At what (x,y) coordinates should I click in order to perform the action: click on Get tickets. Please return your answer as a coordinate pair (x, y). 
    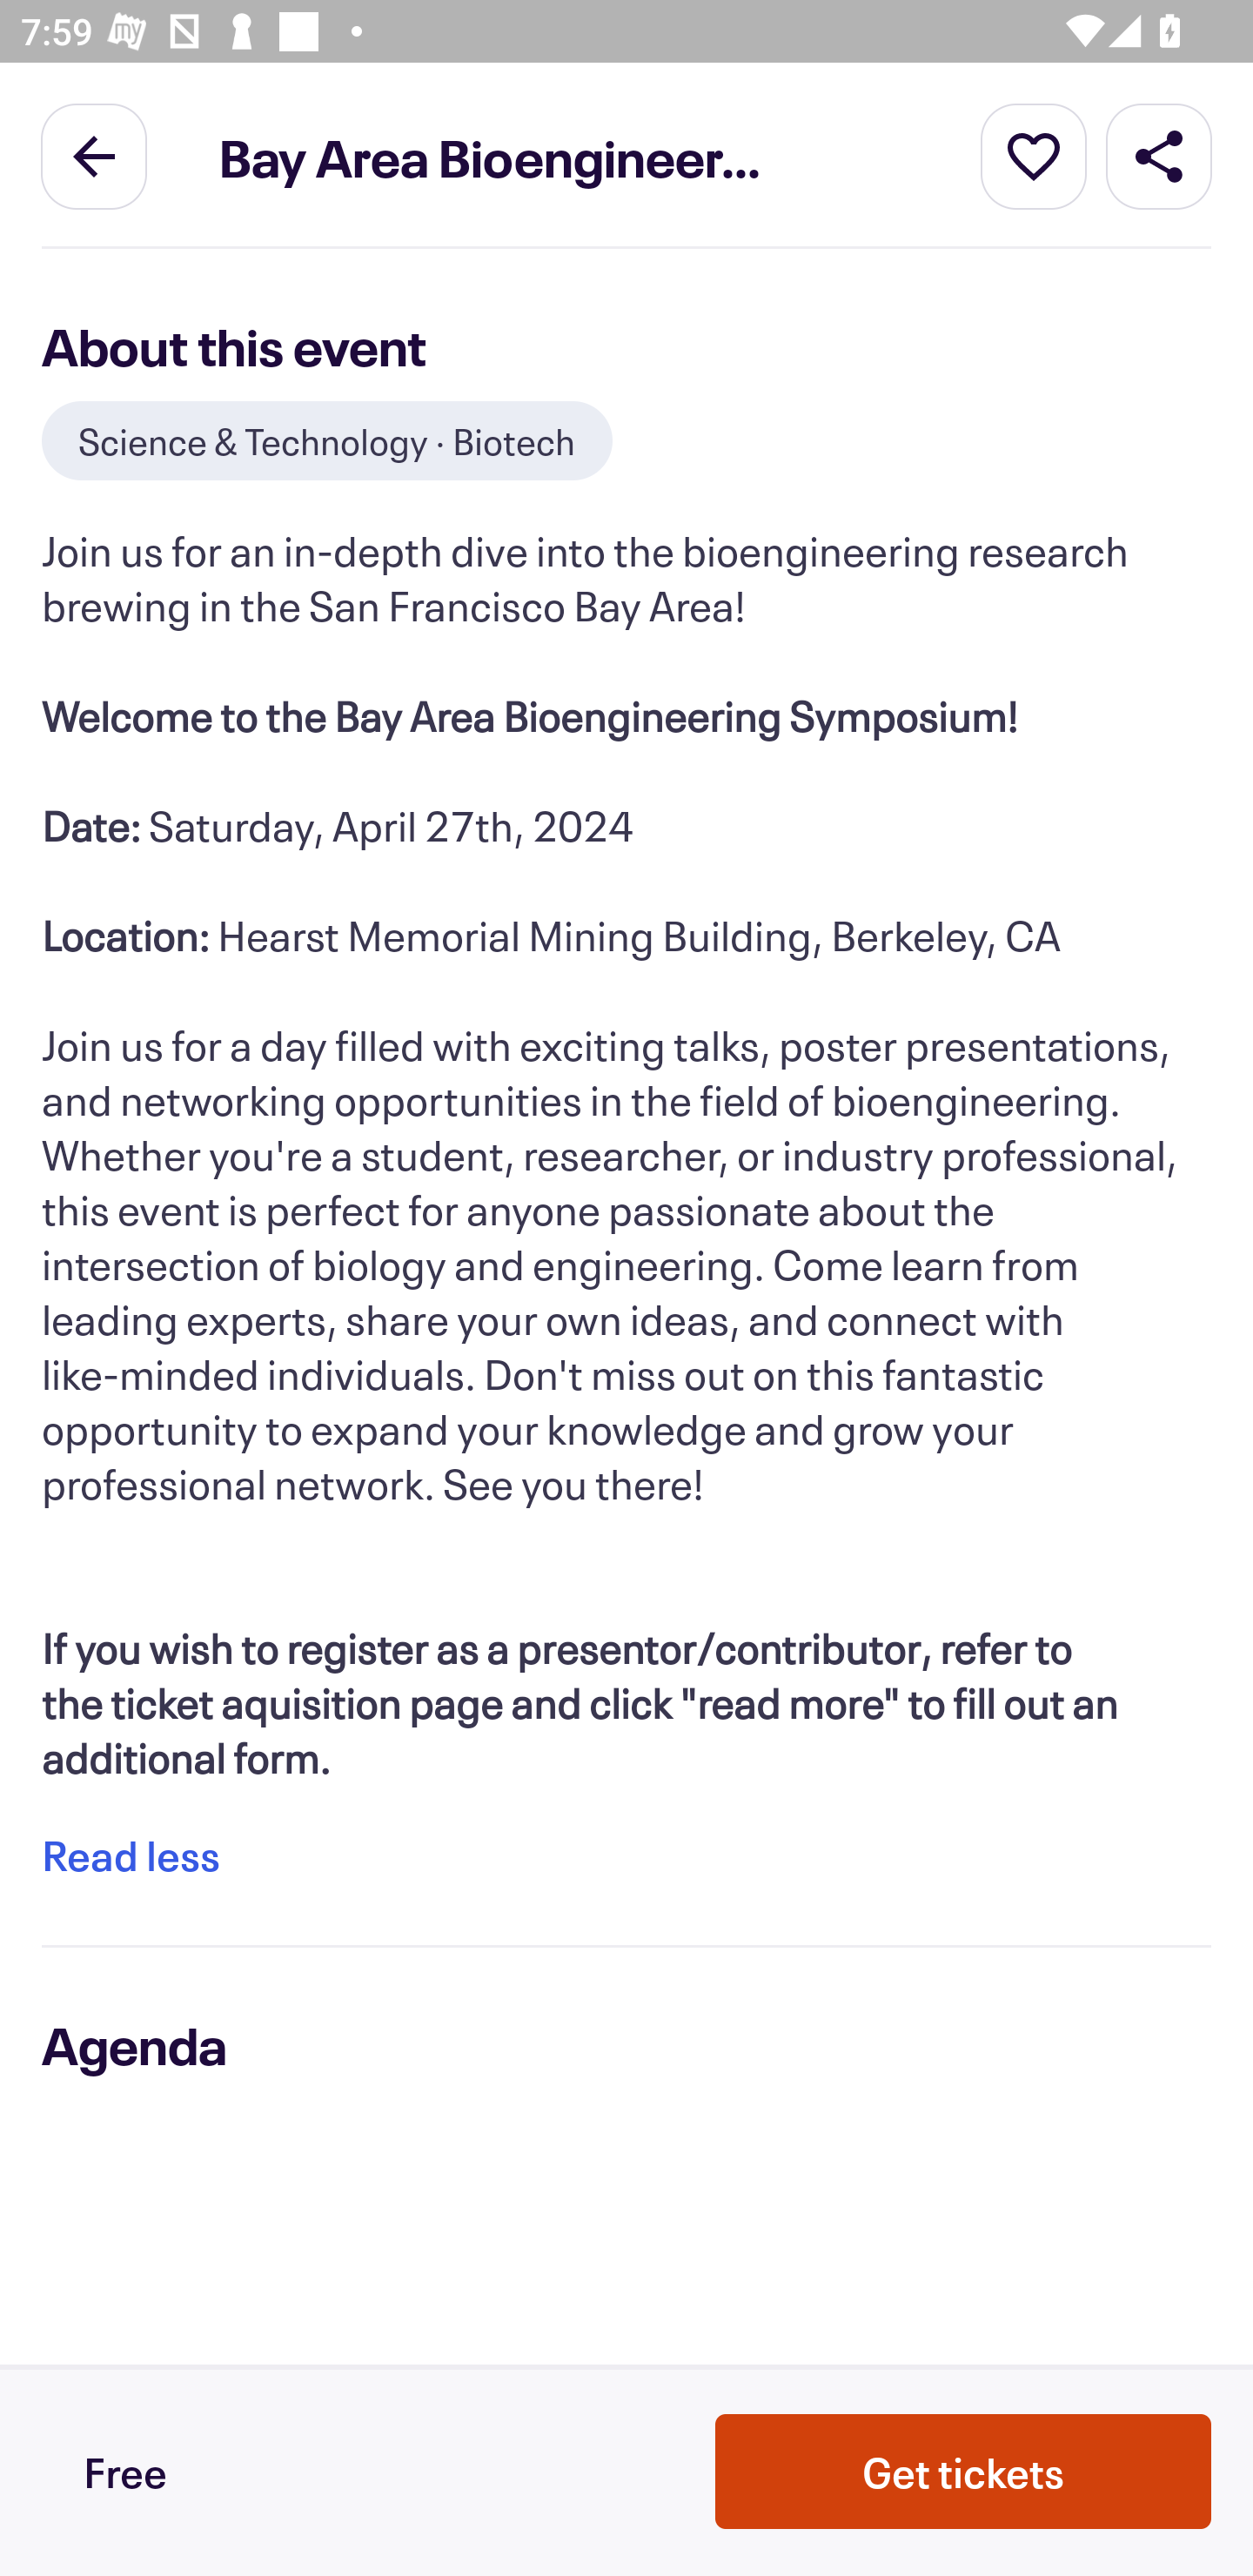
    Looking at the image, I should click on (963, 2472).